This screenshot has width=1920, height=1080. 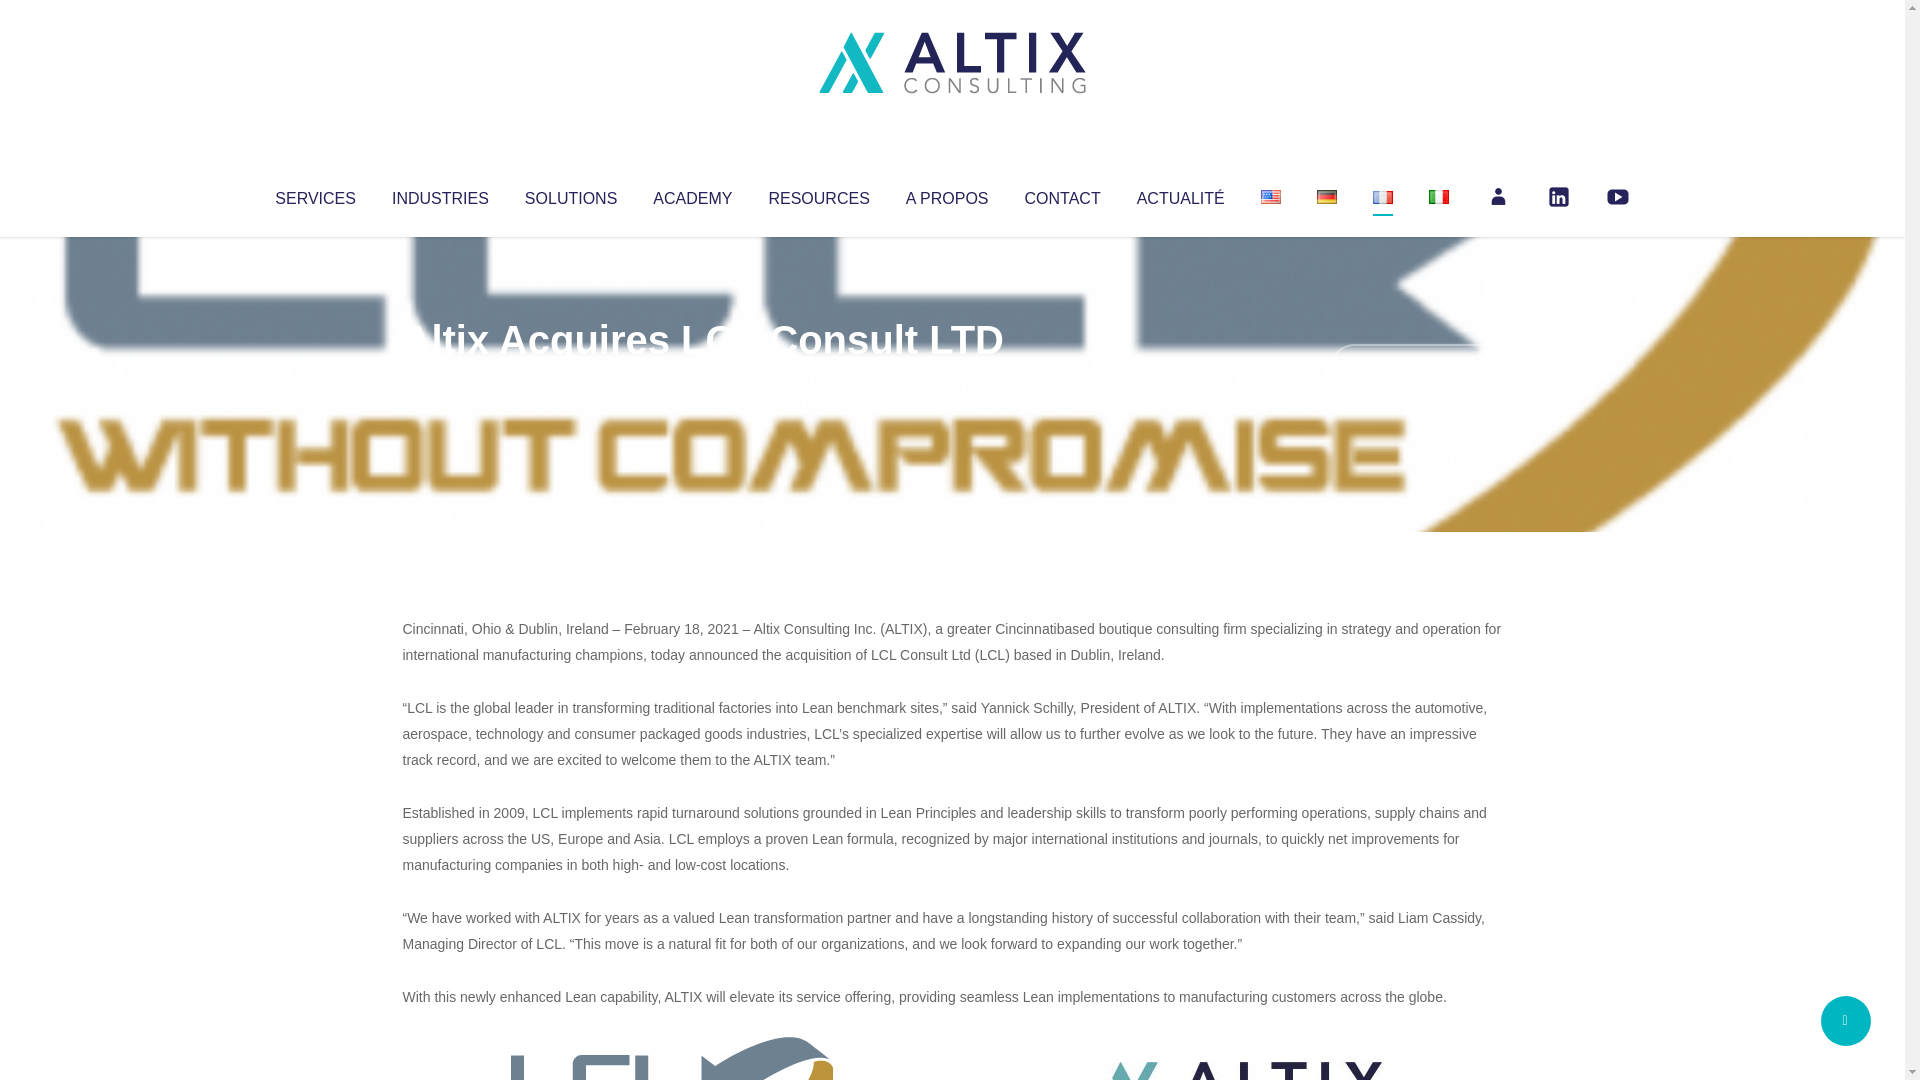 I want to click on A PROPOS, so click(x=947, y=194).